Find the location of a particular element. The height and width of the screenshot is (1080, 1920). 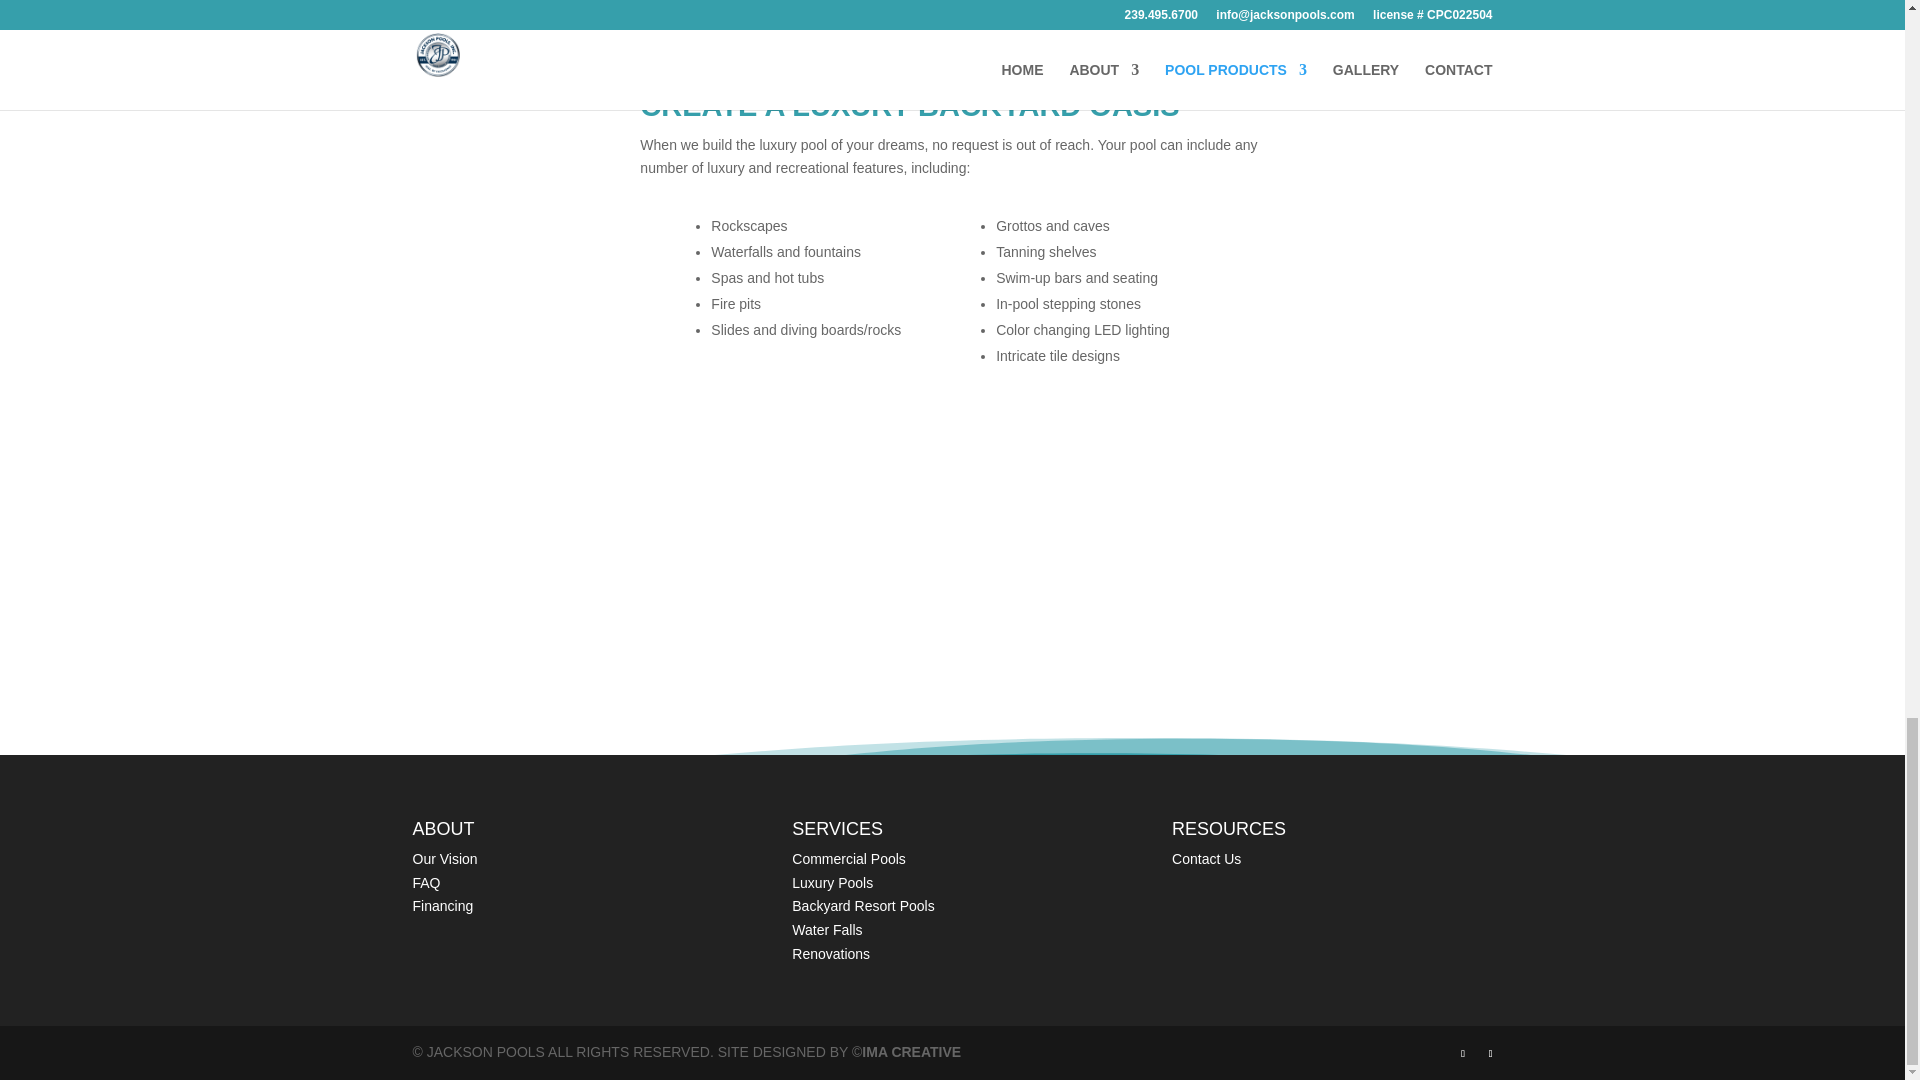

Luxury Pools is located at coordinates (832, 882).